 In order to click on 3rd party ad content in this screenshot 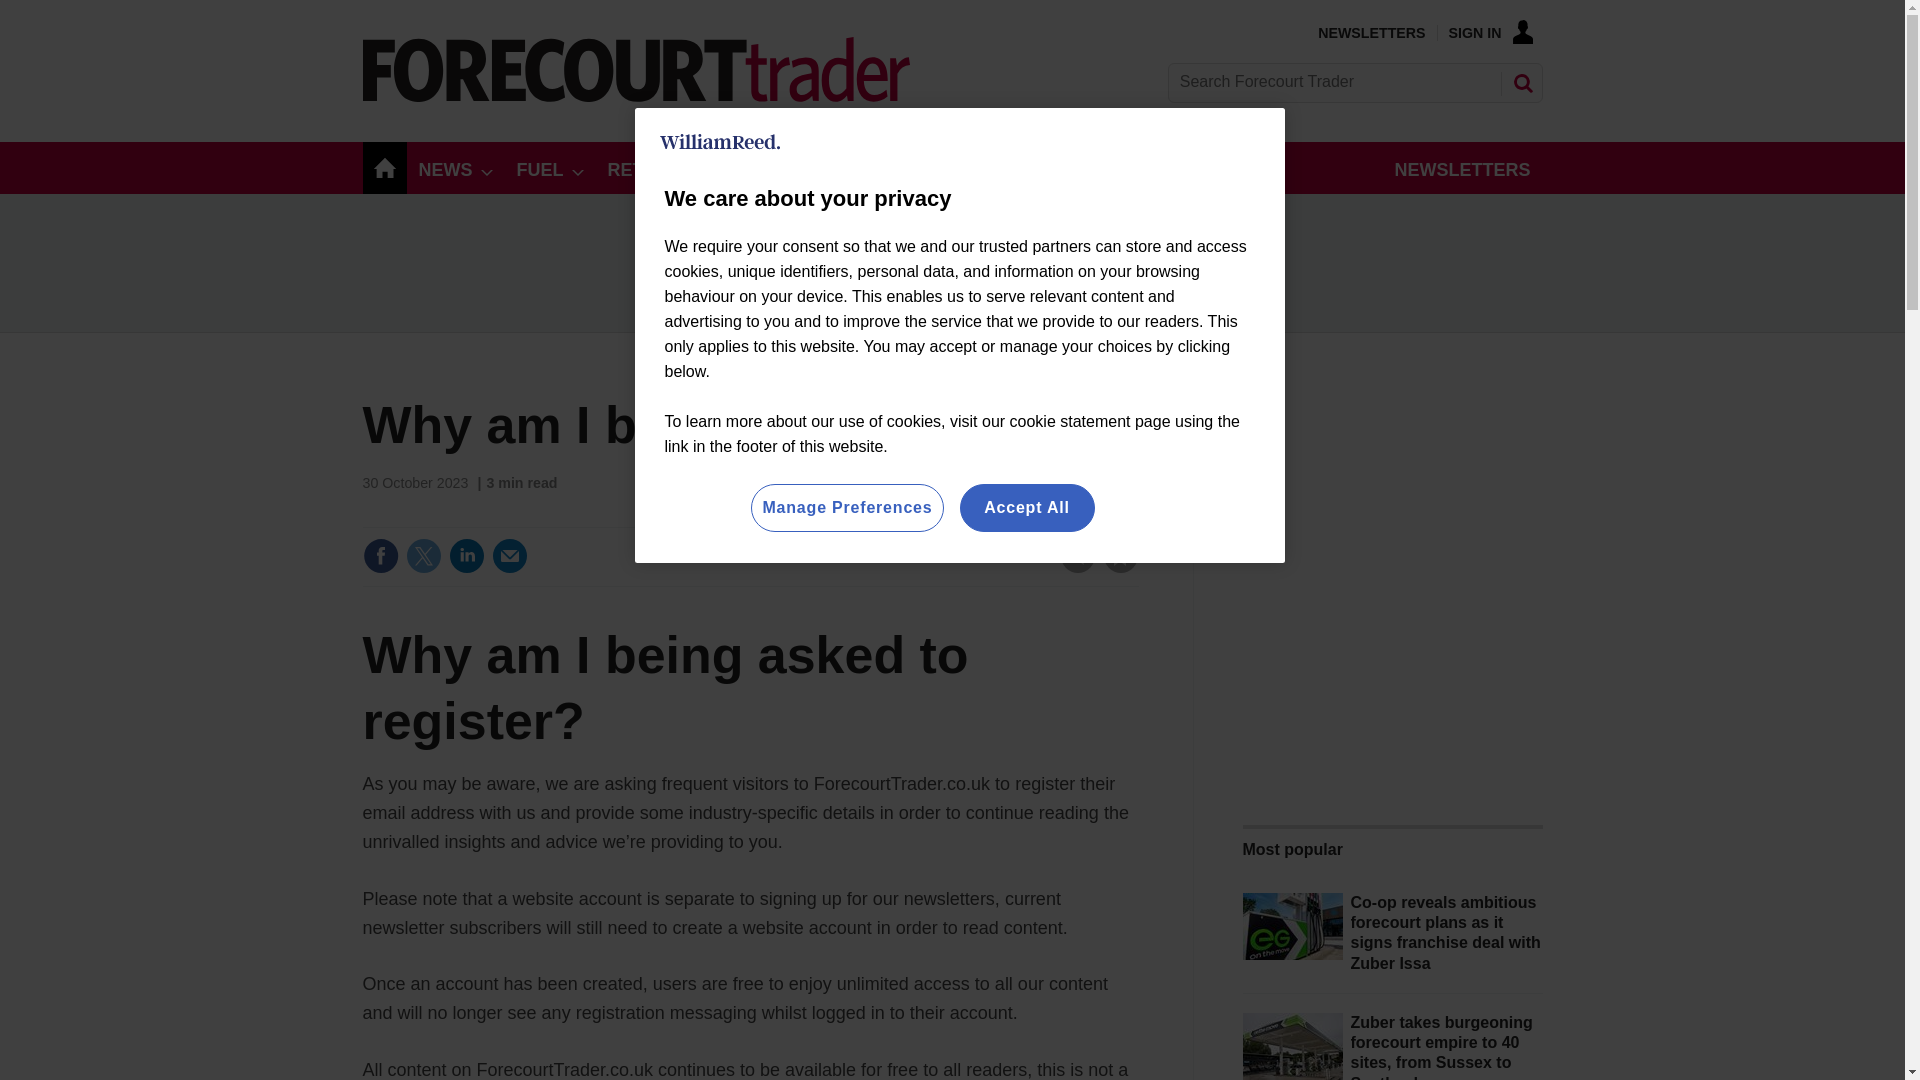, I will do `click(1392, 652)`.